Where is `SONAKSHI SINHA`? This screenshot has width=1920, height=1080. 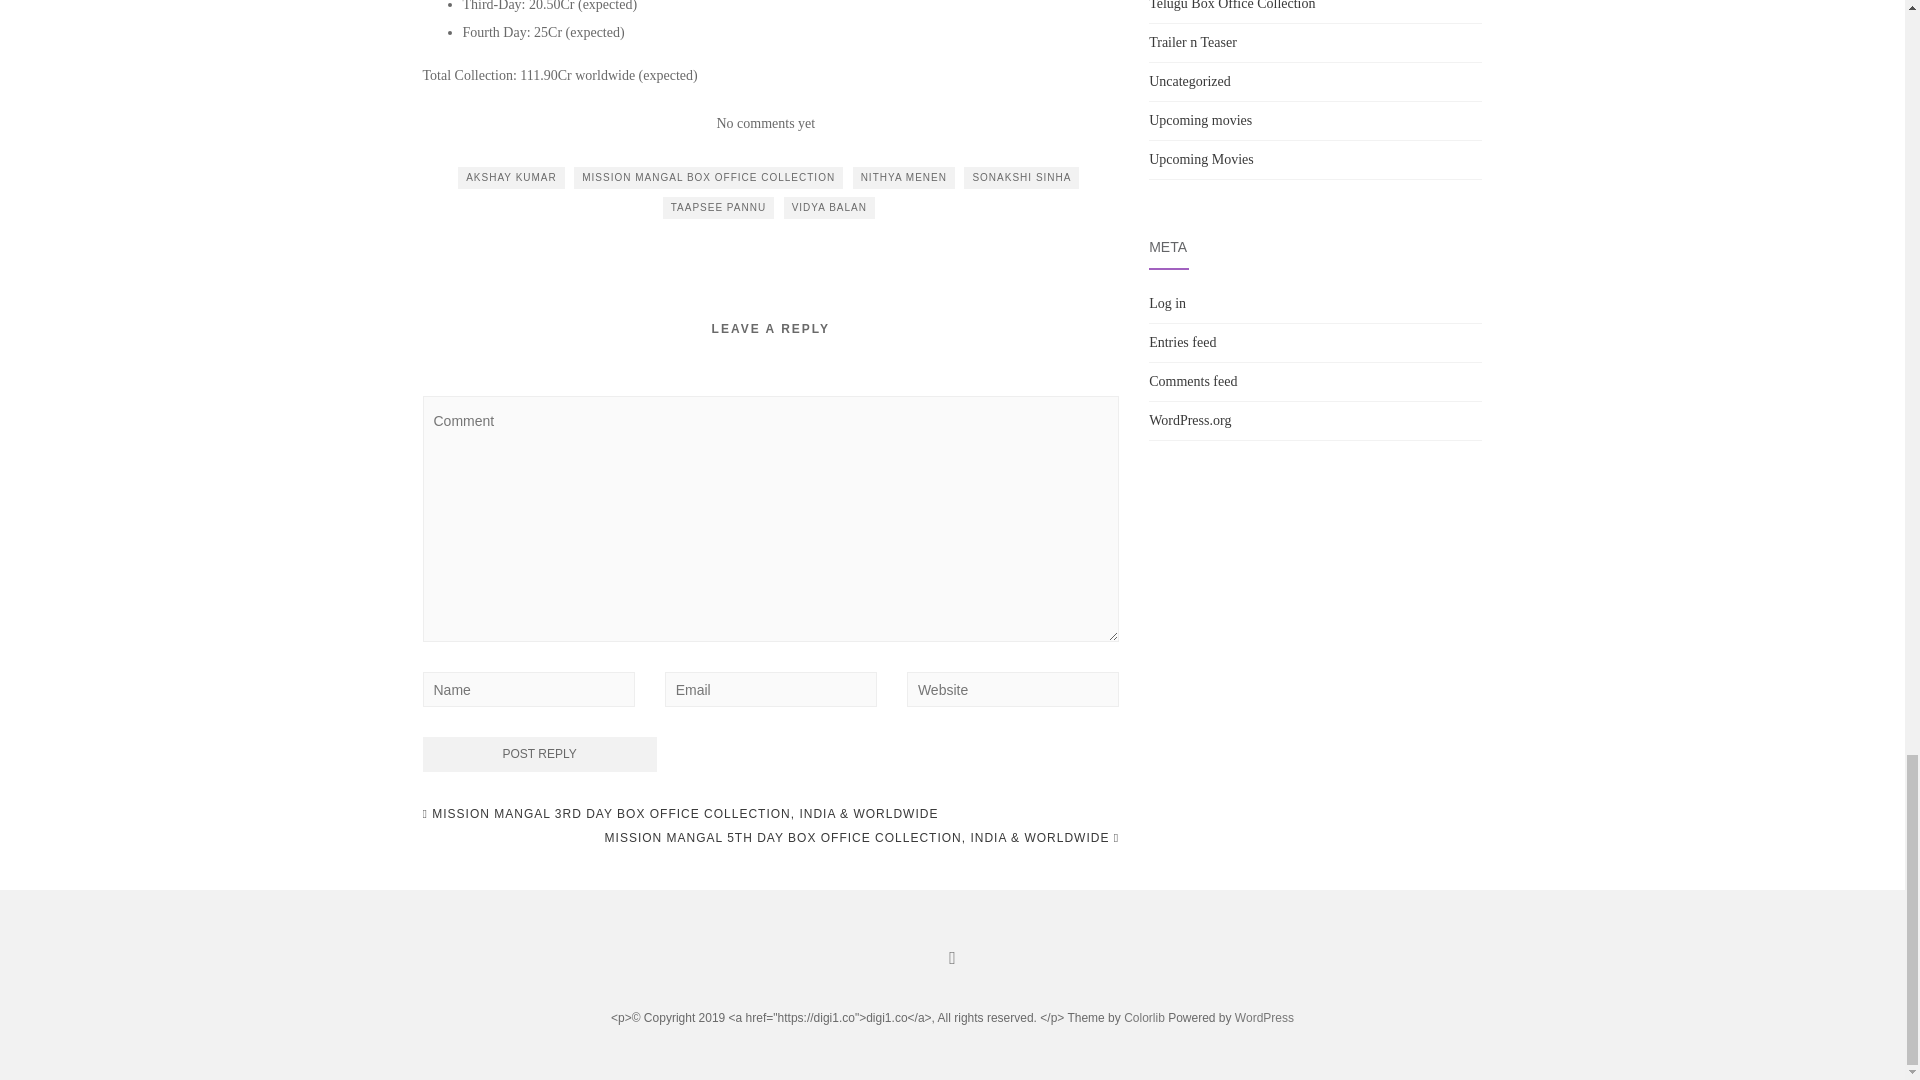 SONAKSHI SINHA is located at coordinates (1021, 178).